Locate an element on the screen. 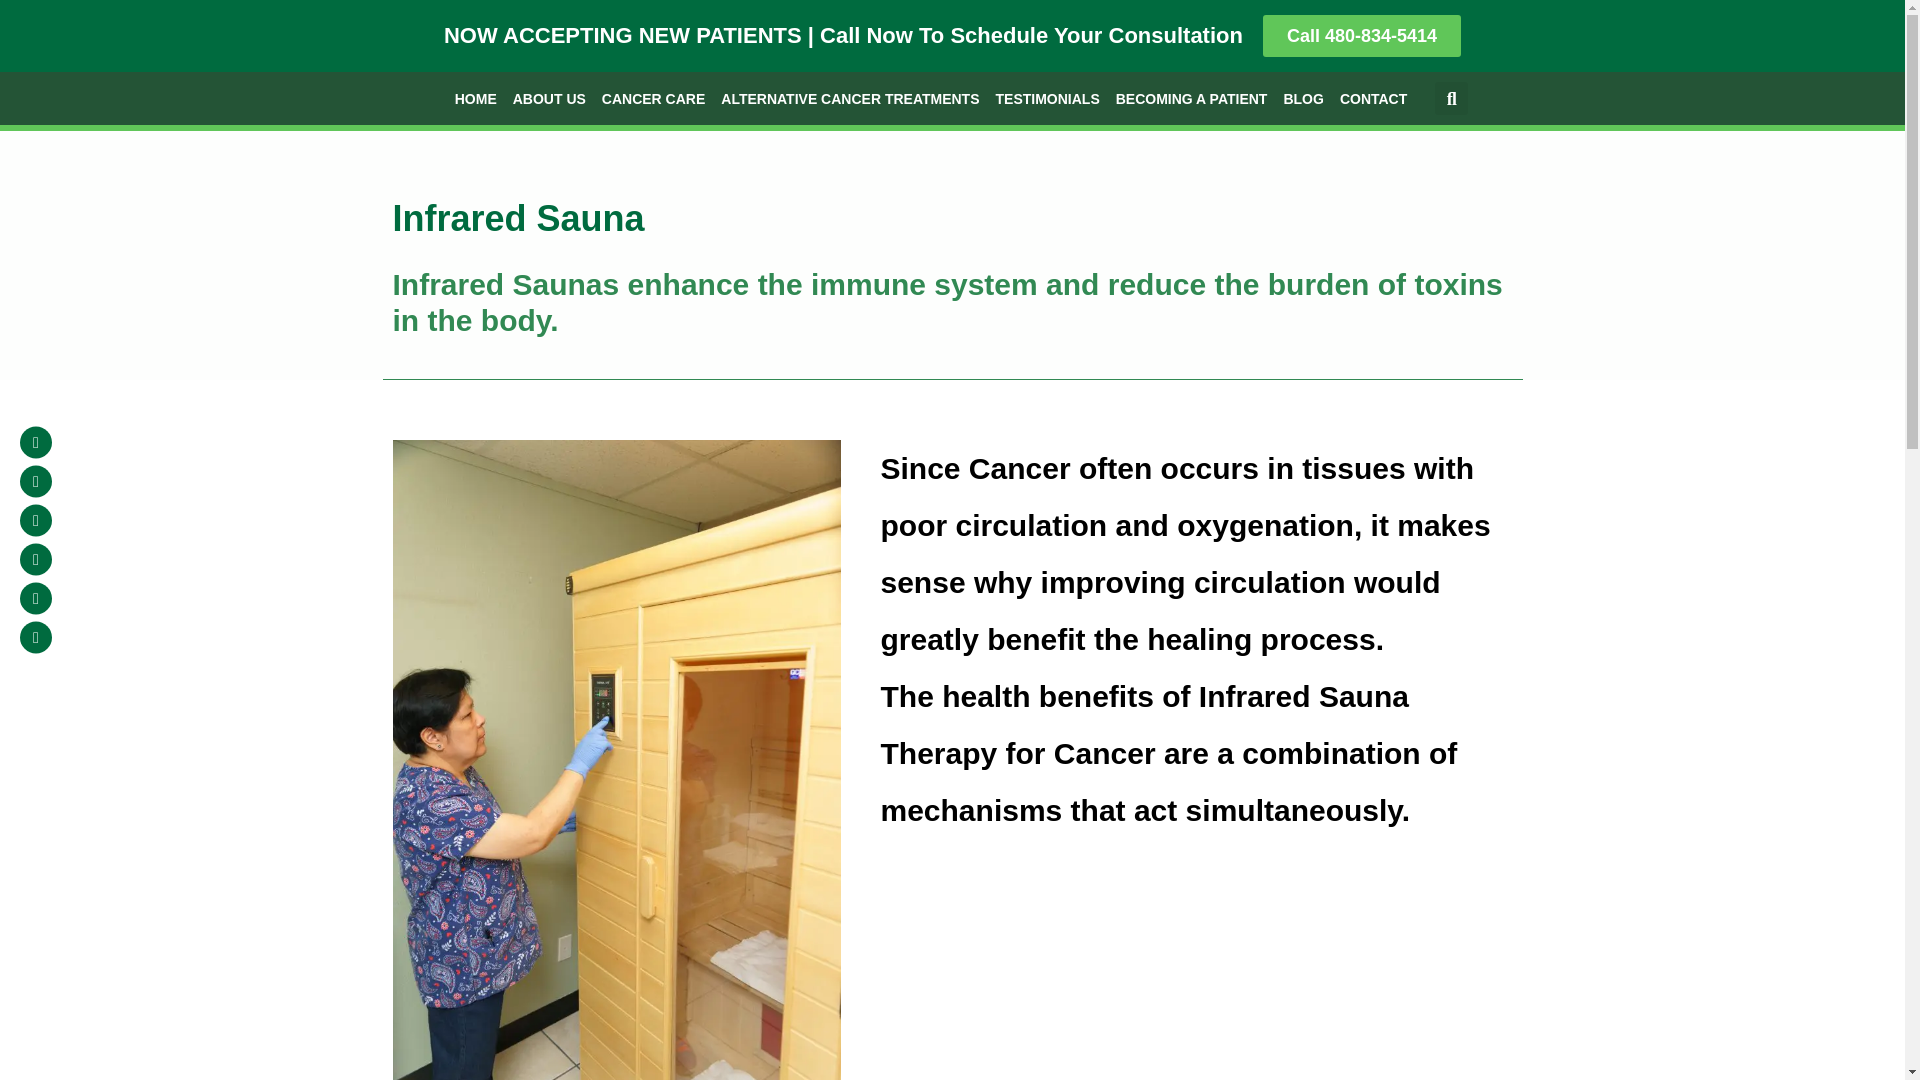 The width and height of the screenshot is (1920, 1080). Call 480-834-5414 is located at coordinates (1362, 36).